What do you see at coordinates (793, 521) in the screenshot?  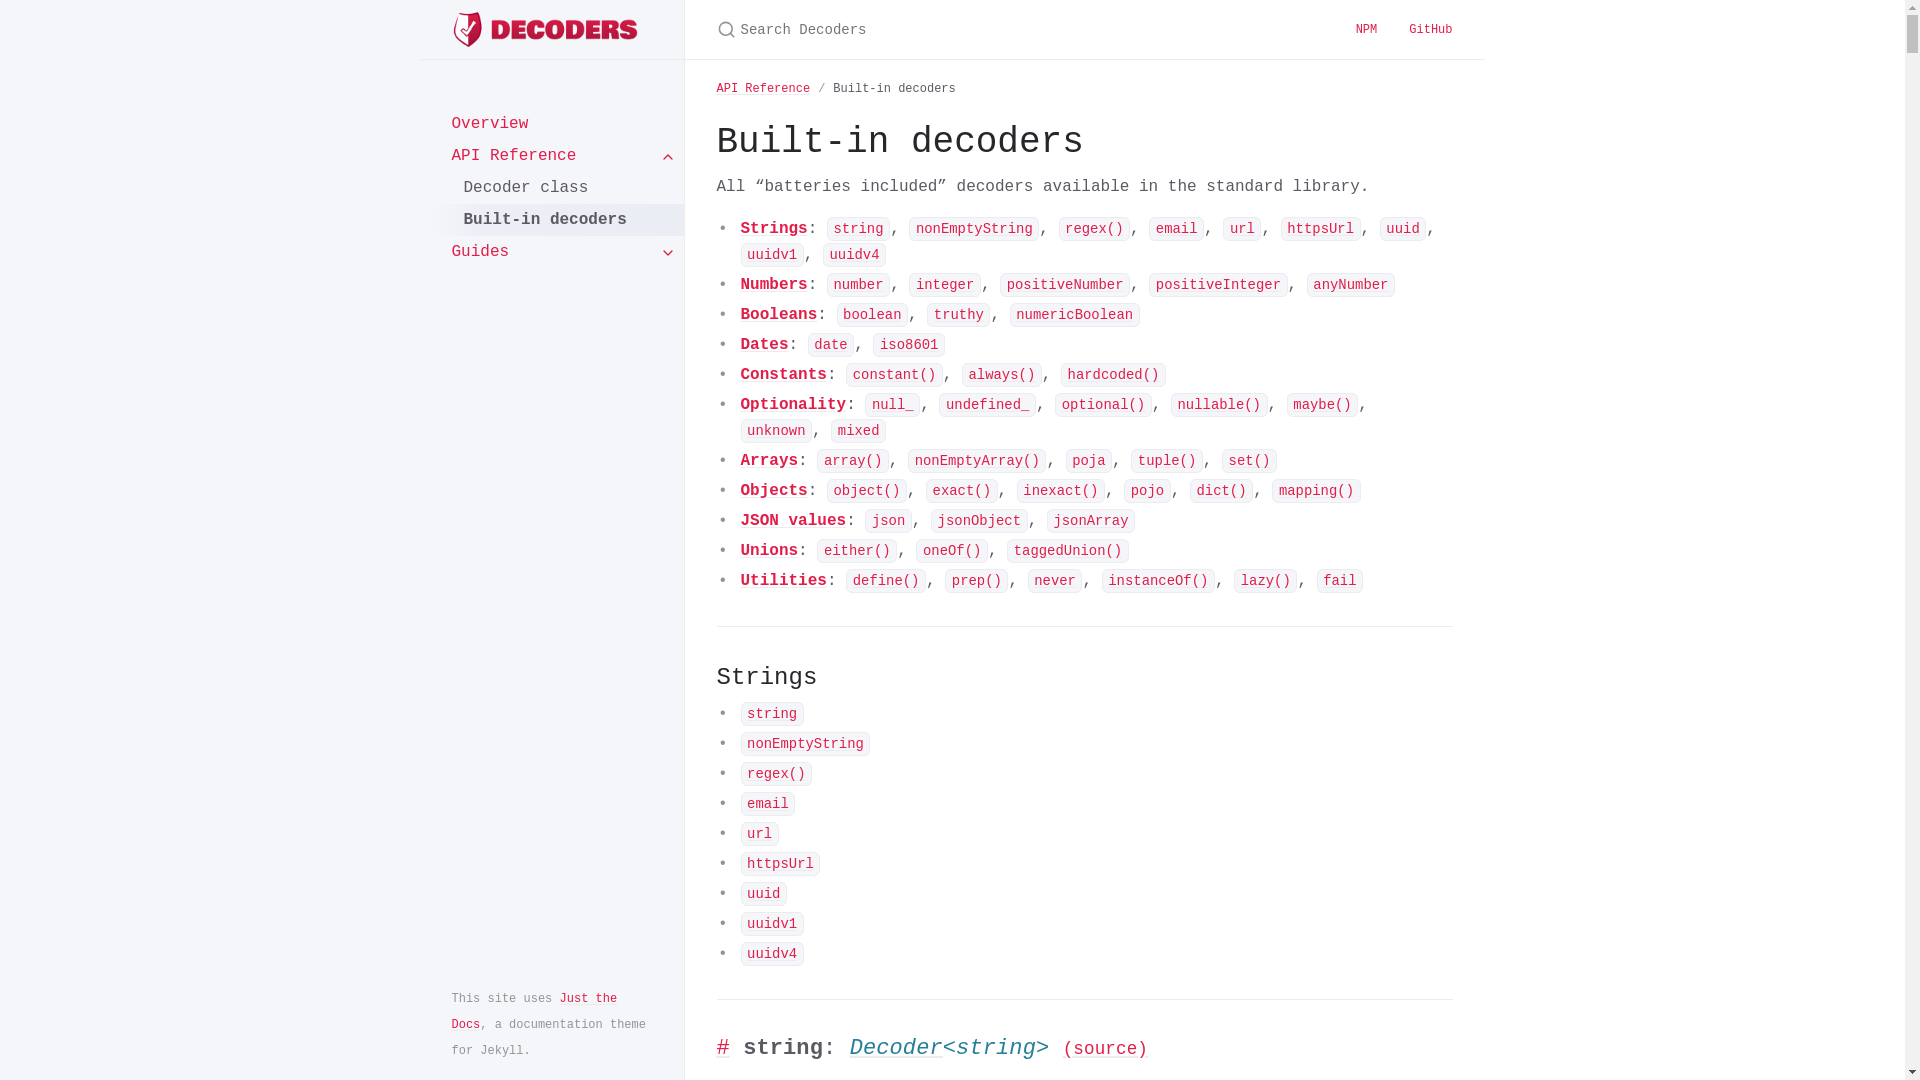 I see `JSON values` at bounding box center [793, 521].